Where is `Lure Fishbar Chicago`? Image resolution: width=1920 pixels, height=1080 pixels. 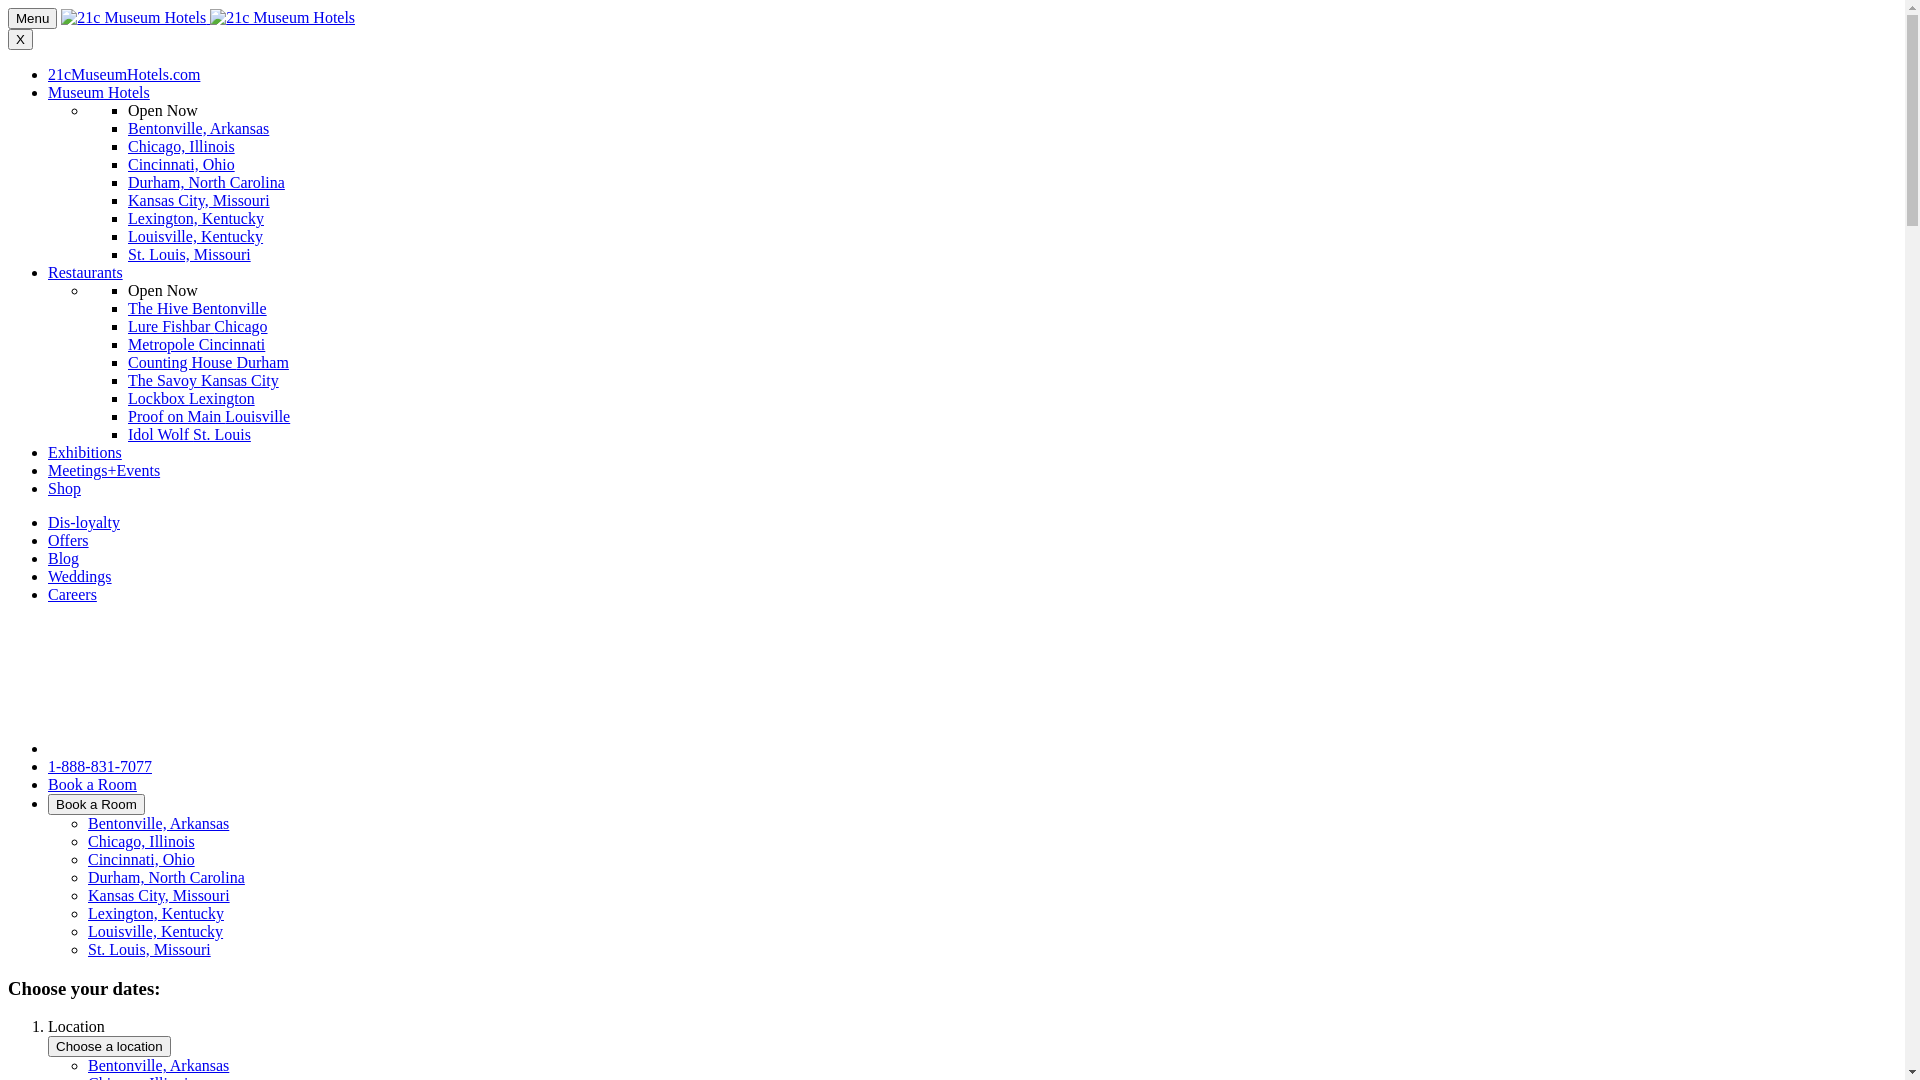
Lure Fishbar Chicago is located at coordinates (198, 326).